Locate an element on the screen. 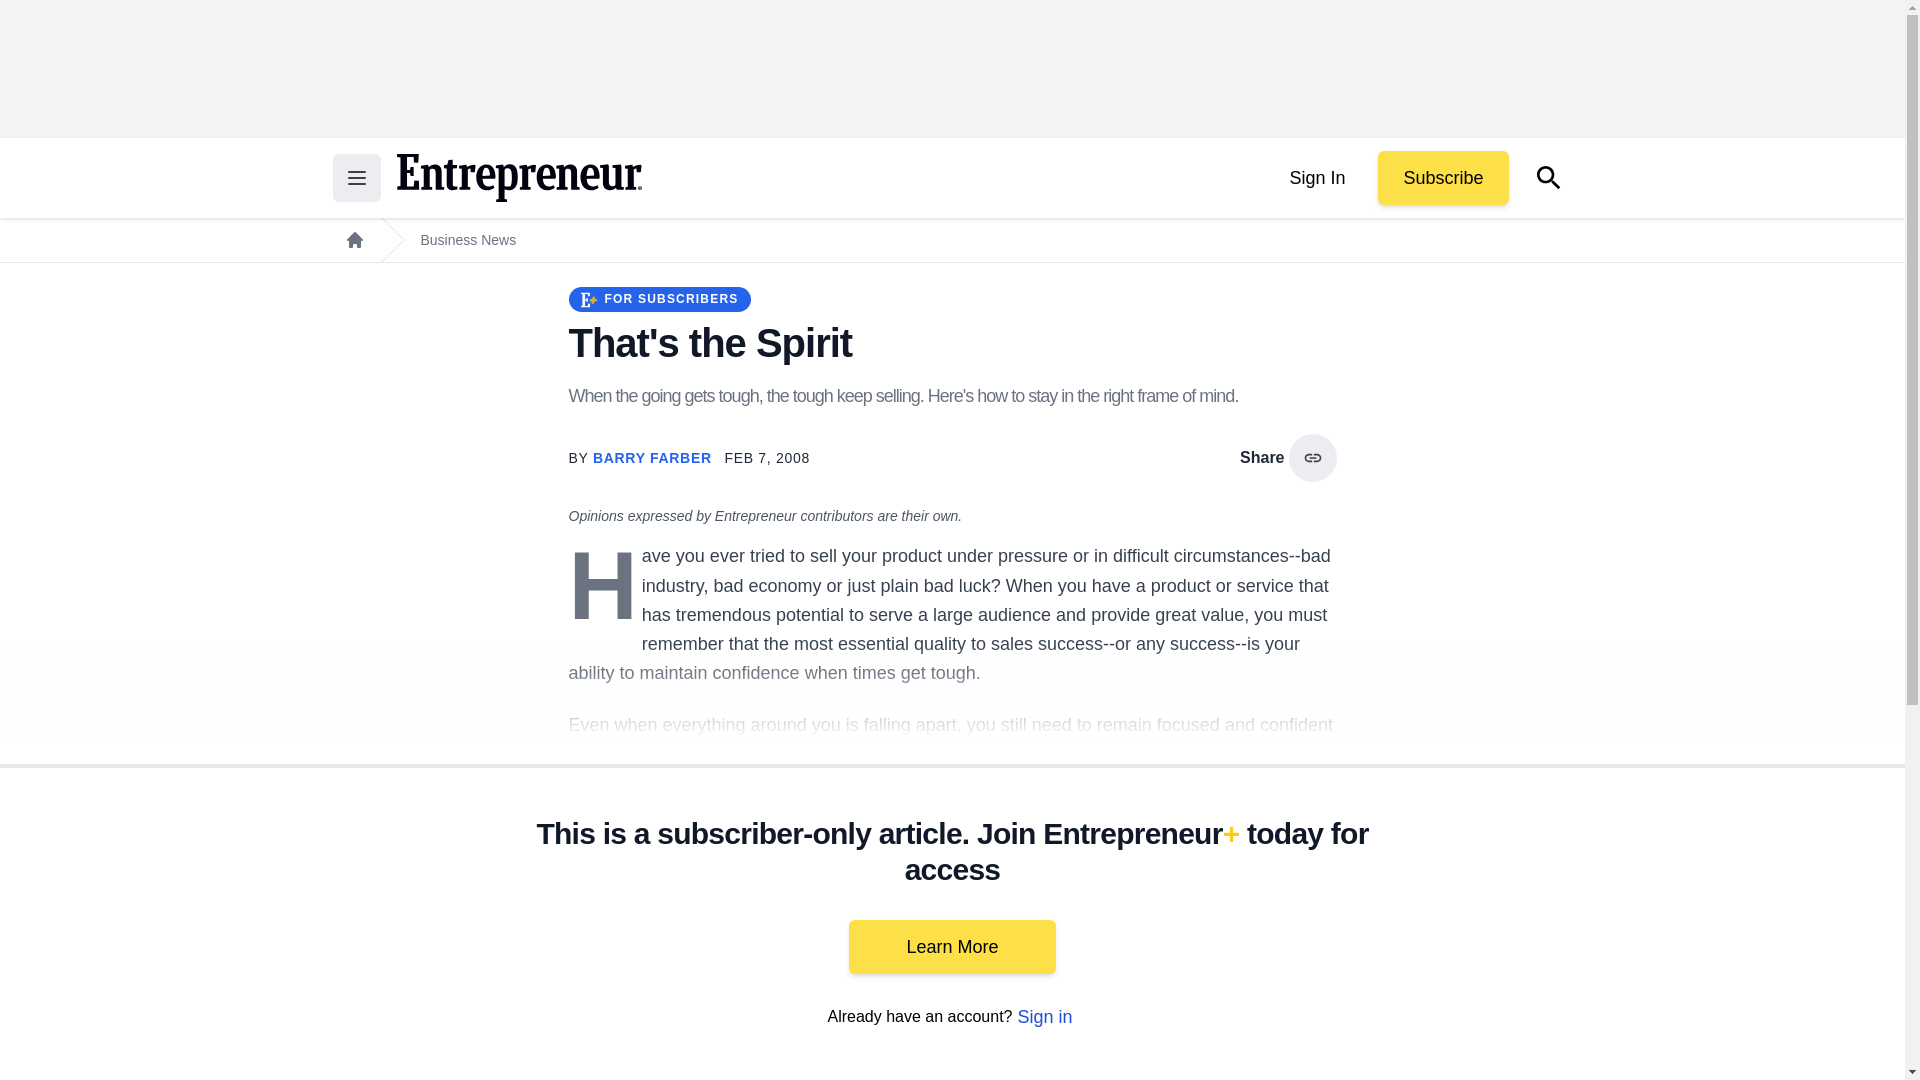 This screenshot has width=1920, height=1080. Subscribe is located at coordinates (1442, 178).